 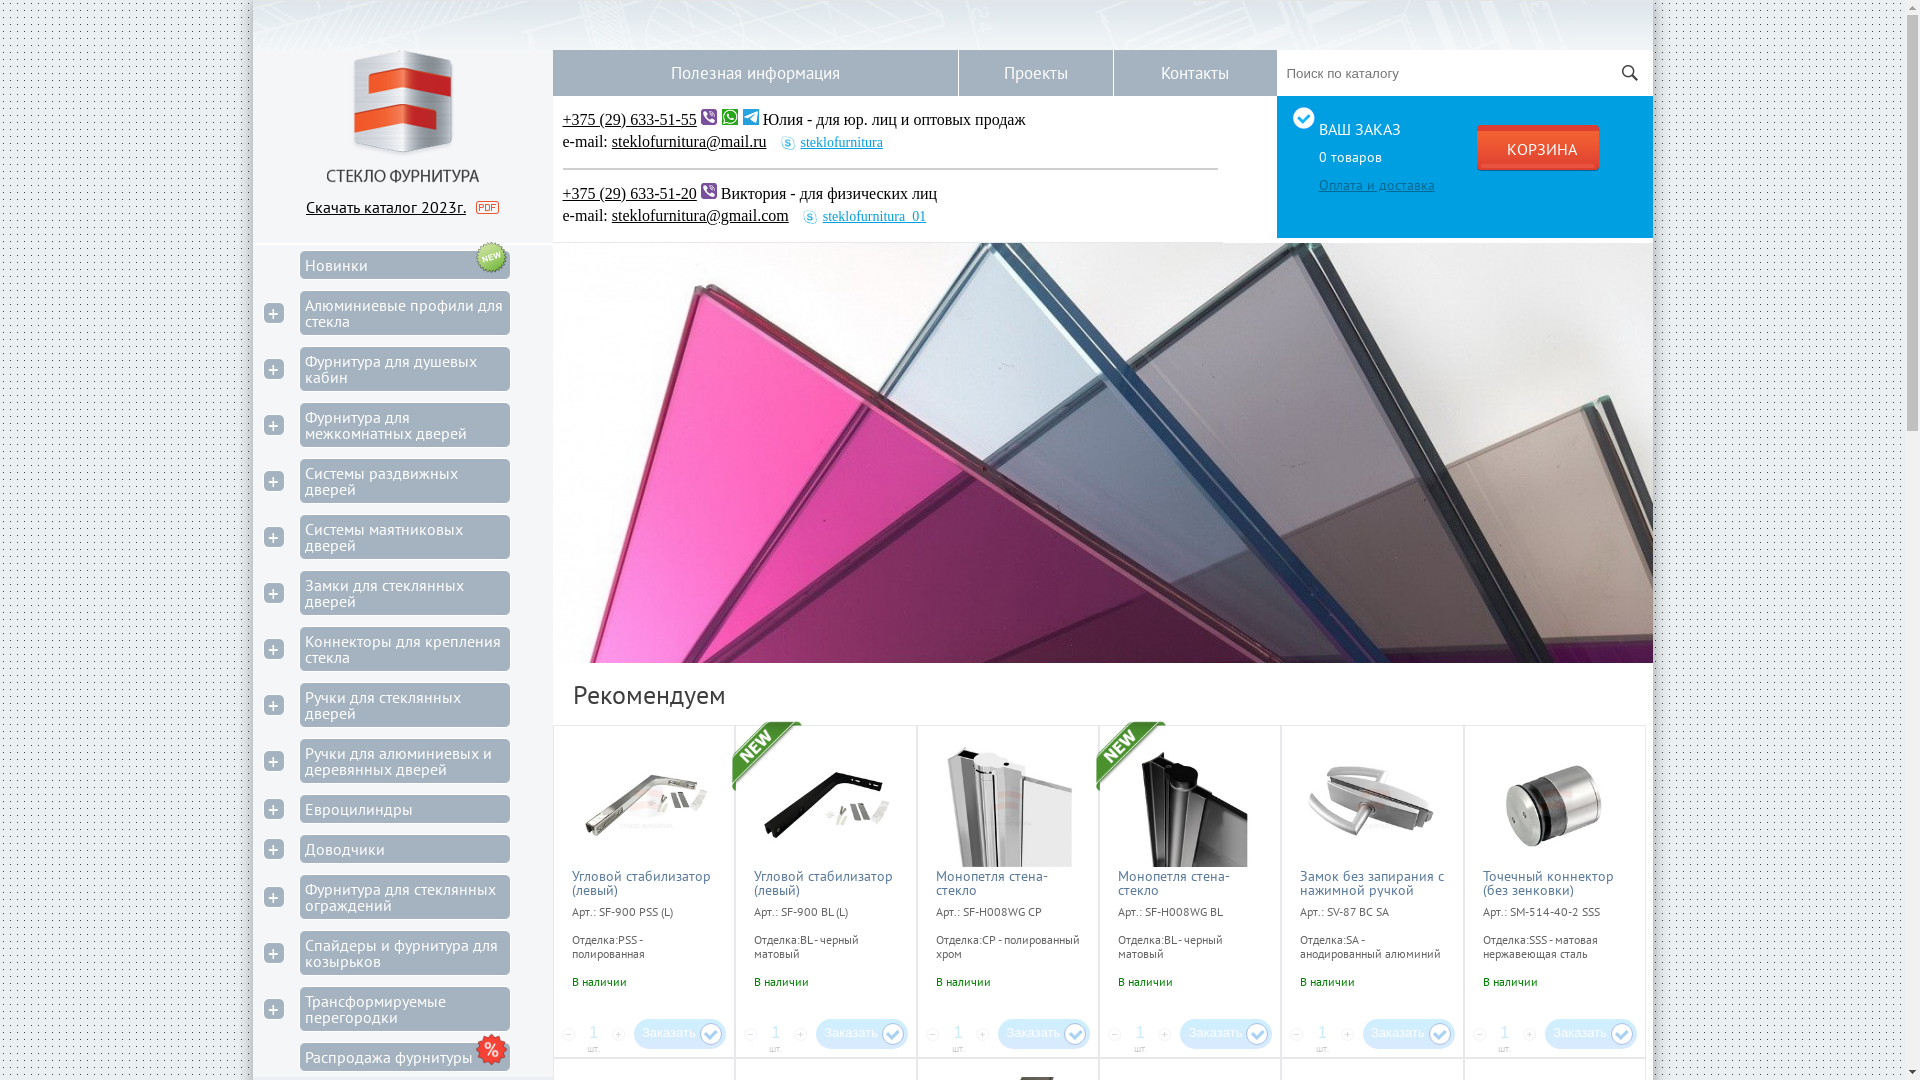 I want to click on steklofurnitura@gmail.com, so click(x=706, y=216).